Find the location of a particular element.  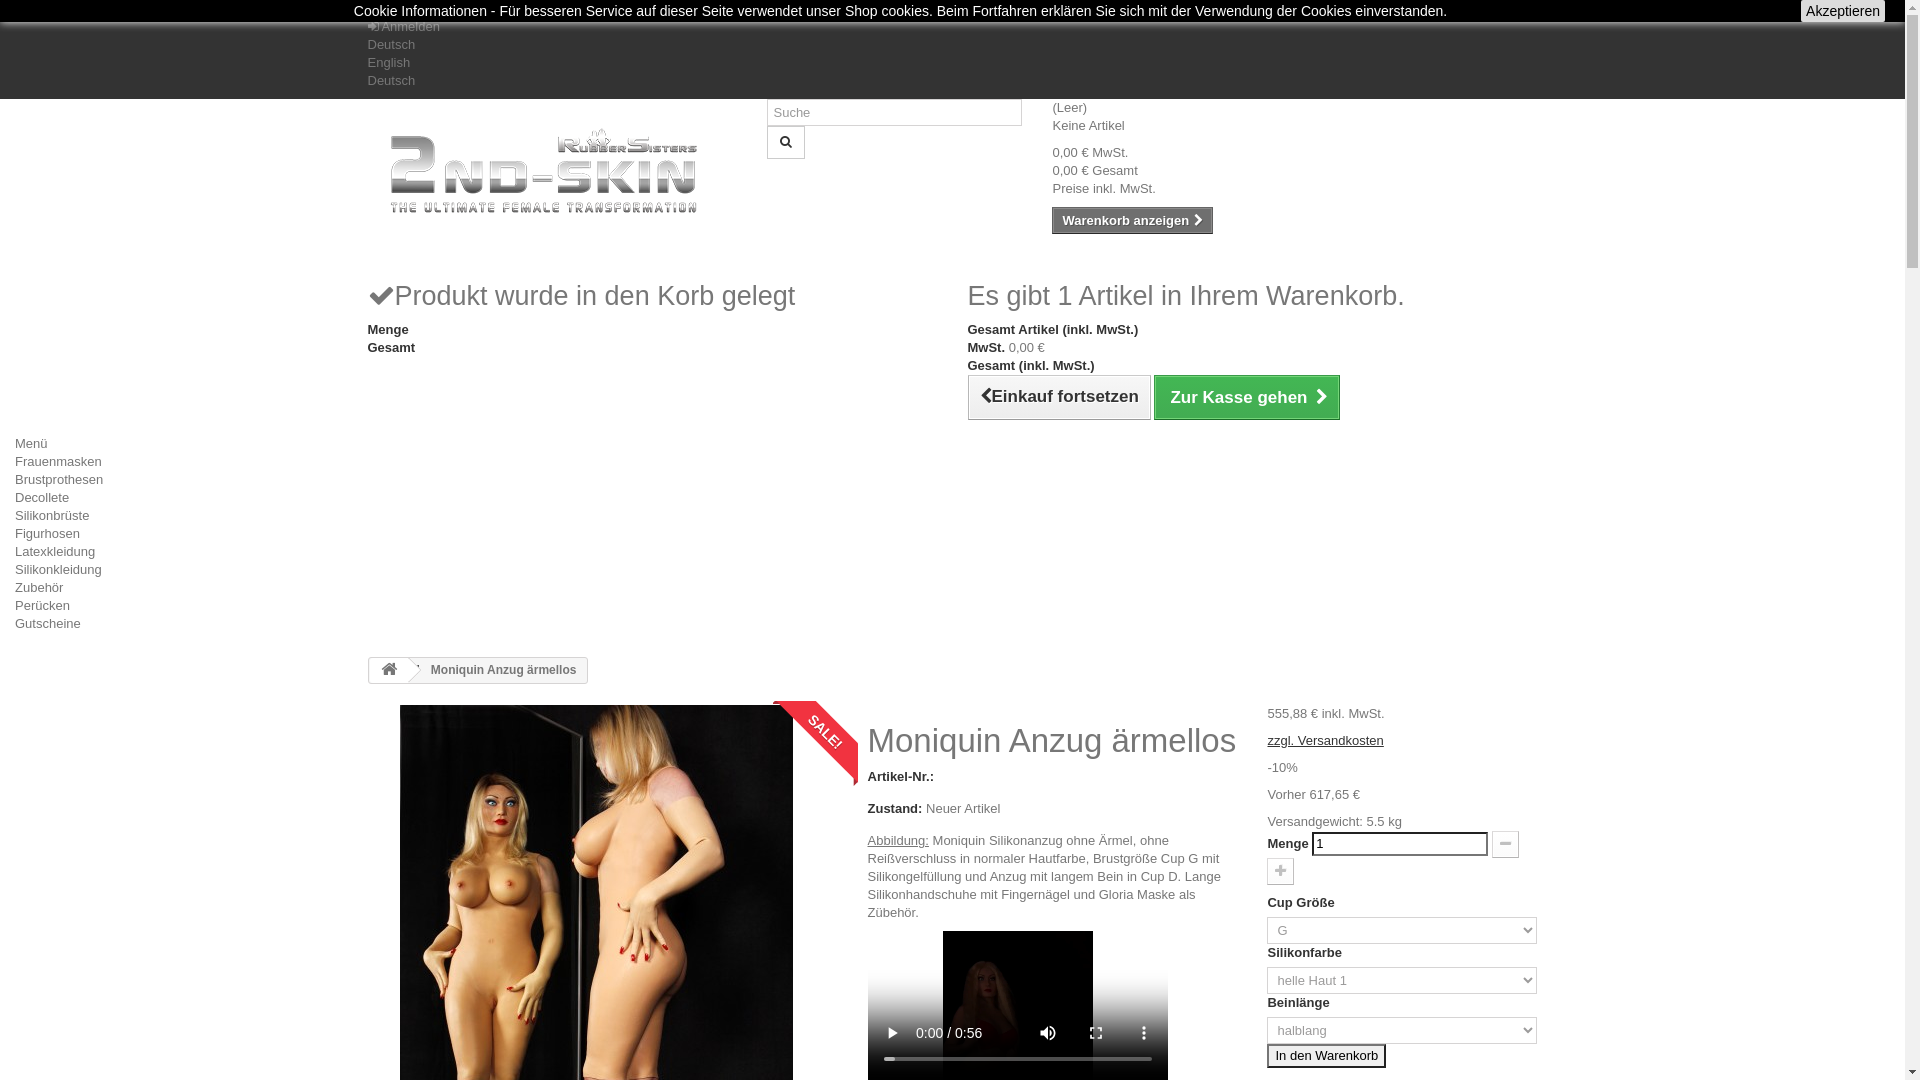

Zur Kasse gehen is located at coordinates (1247, 398).